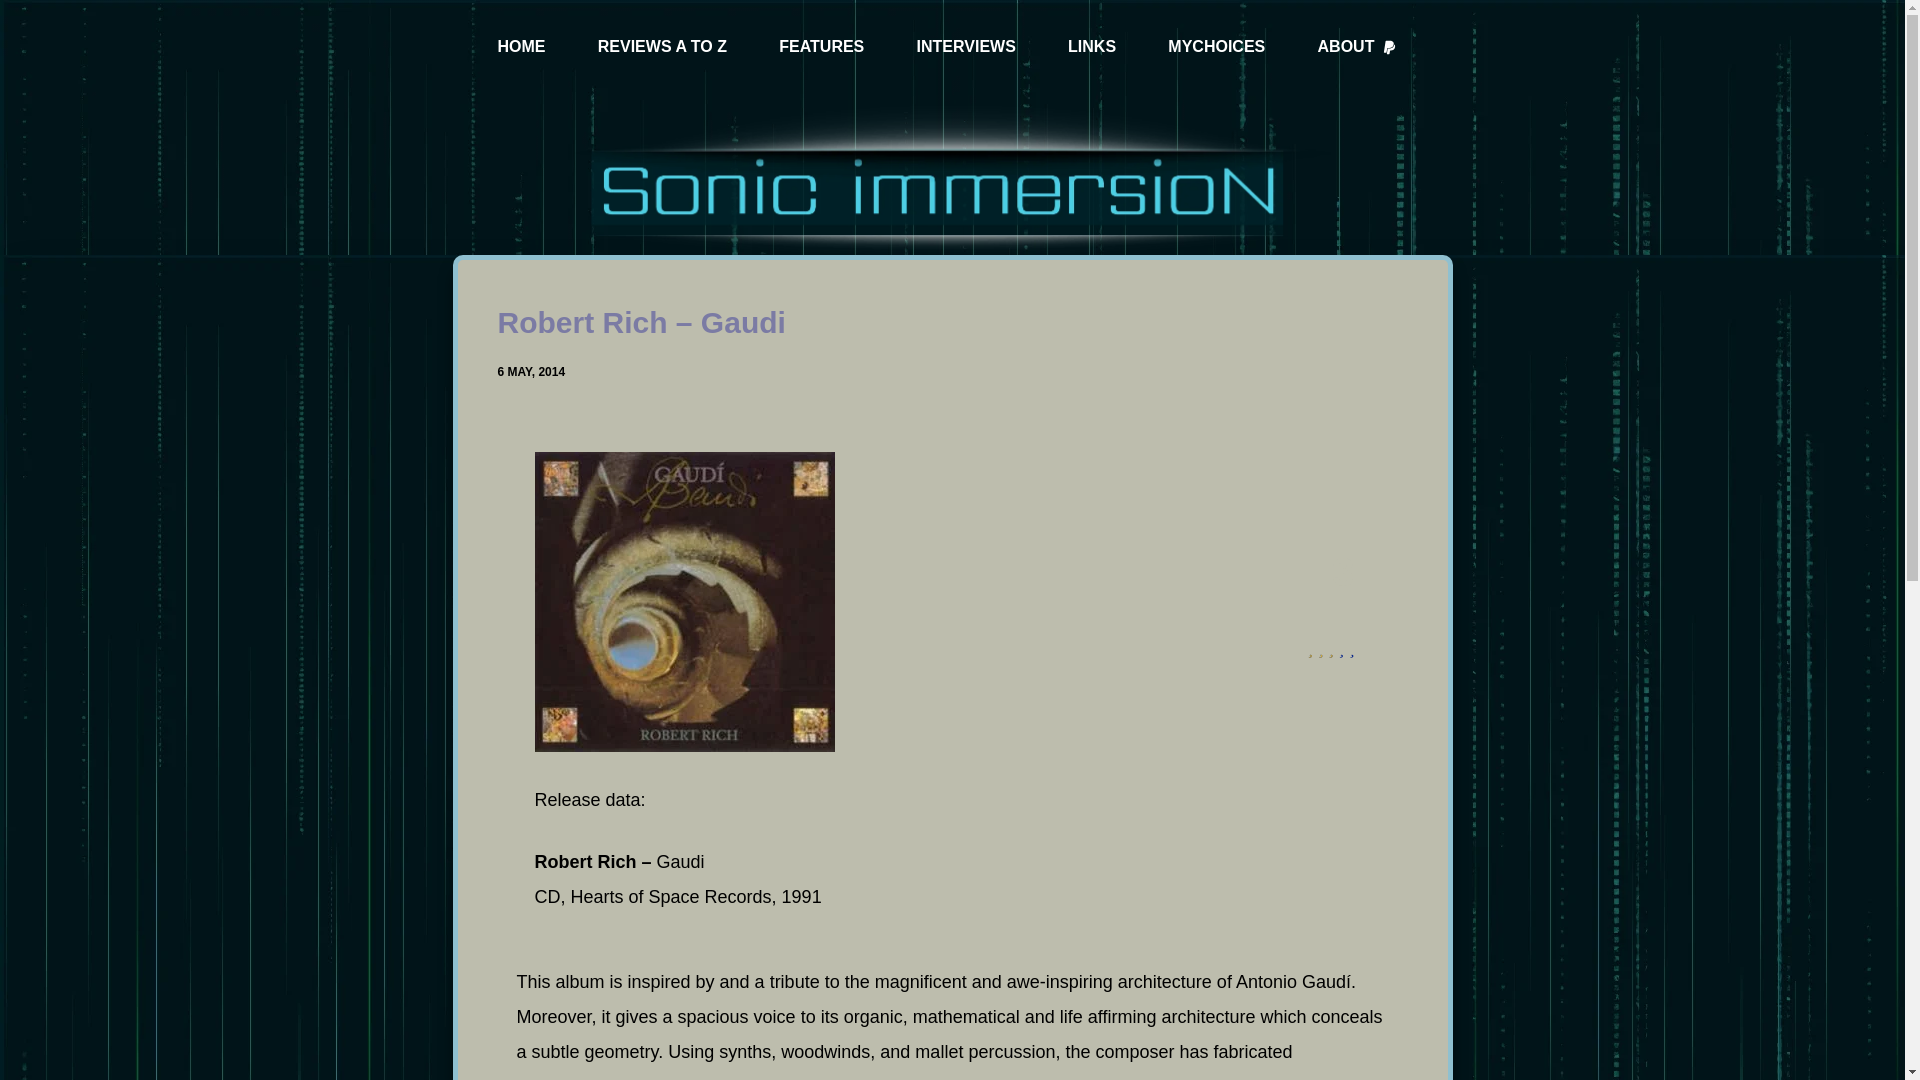  Describe the element at coordinates (20, 10) in the screenshot. I see `Skip to content` at that location.